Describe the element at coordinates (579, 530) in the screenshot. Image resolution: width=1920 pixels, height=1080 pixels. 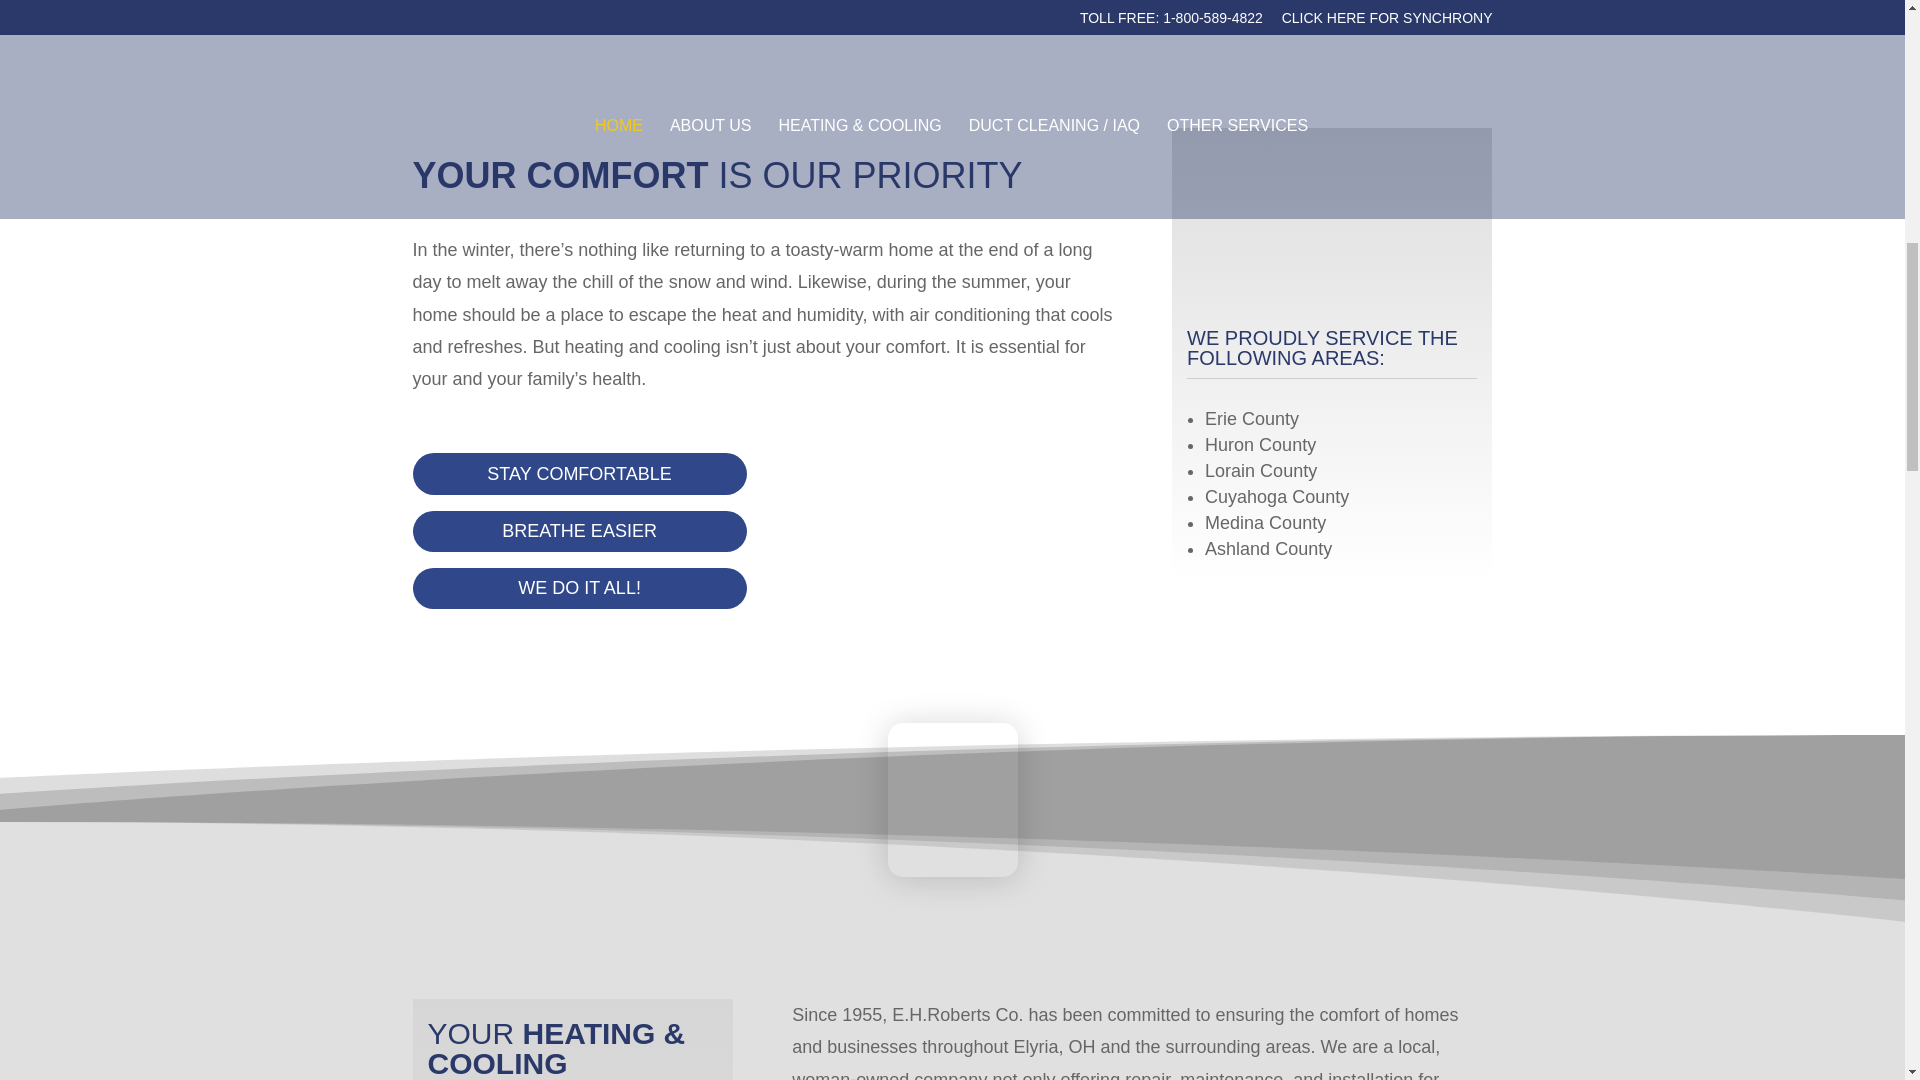
I see `BREATHE EASIER` at that location.